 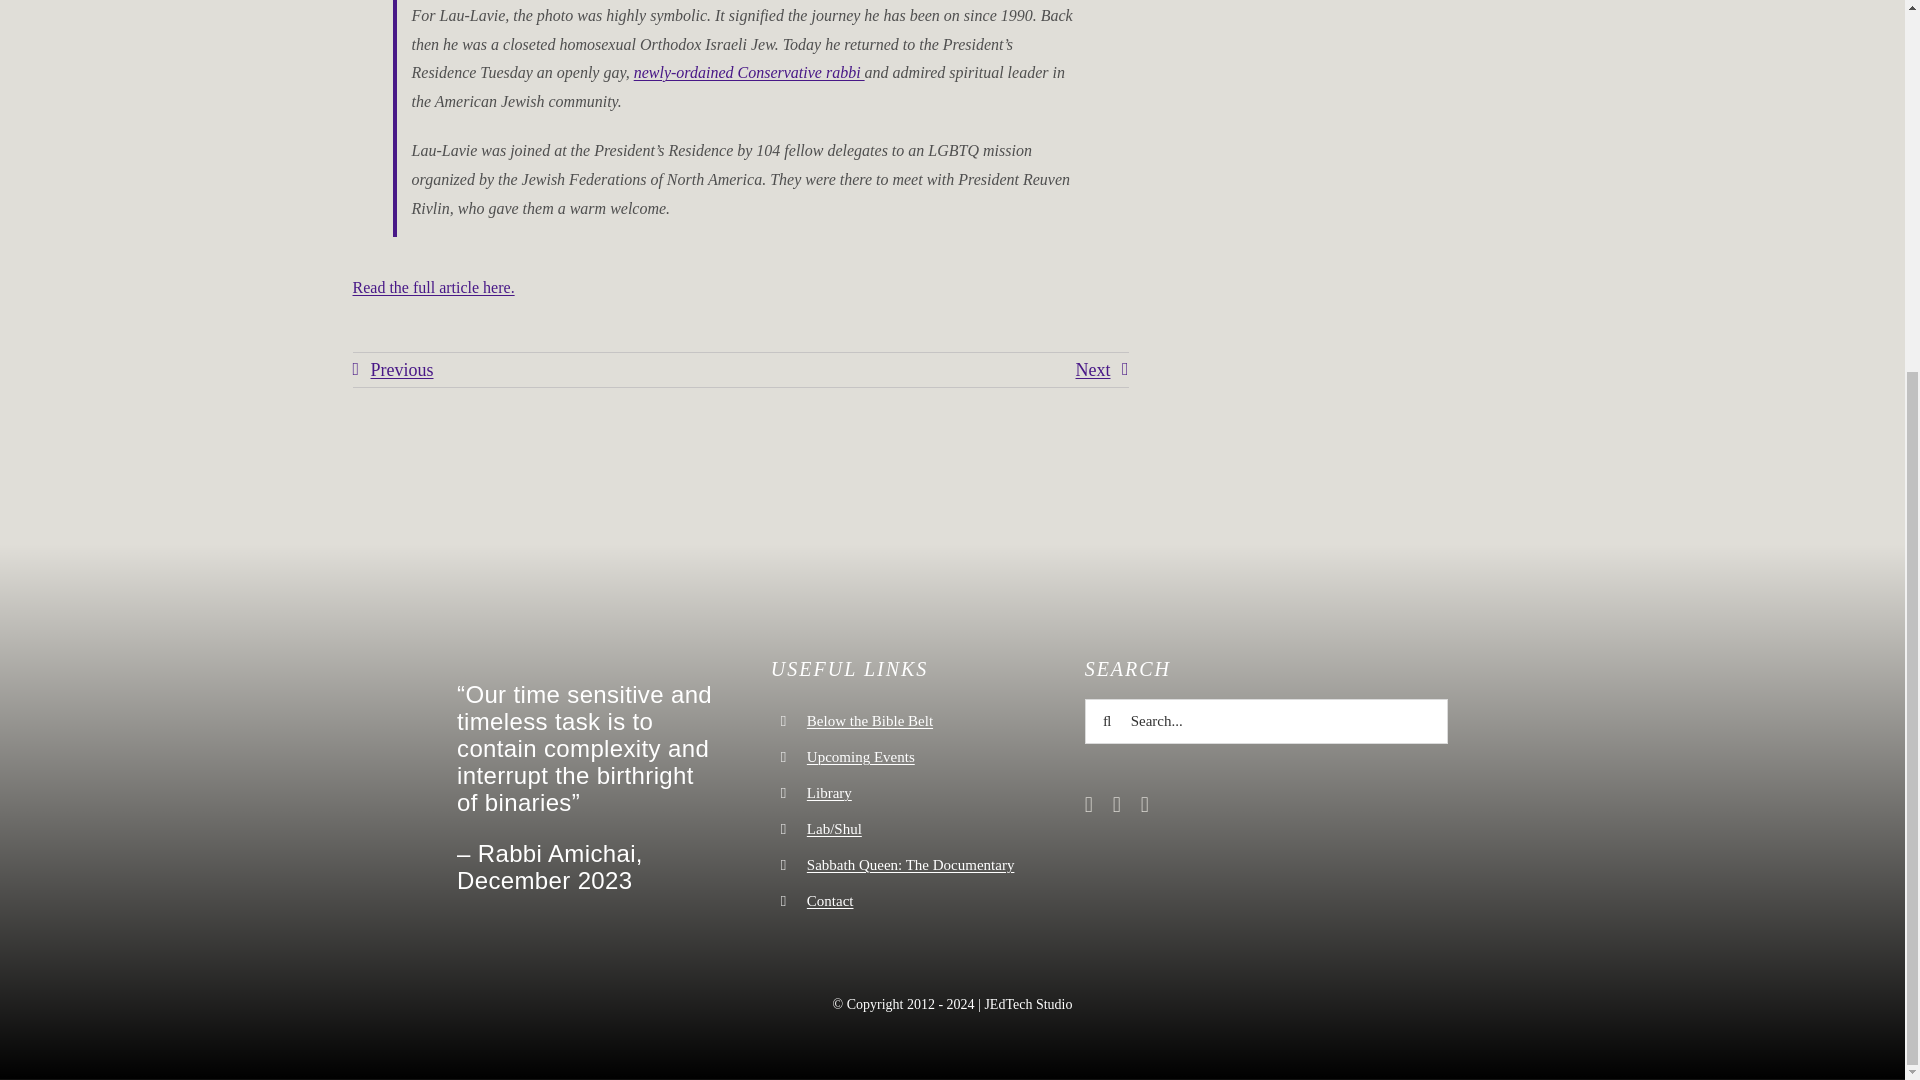 What do you see at coordinates (1102, 370) in the screenshot?
I see `Next` at bounding box center [1102, 370].